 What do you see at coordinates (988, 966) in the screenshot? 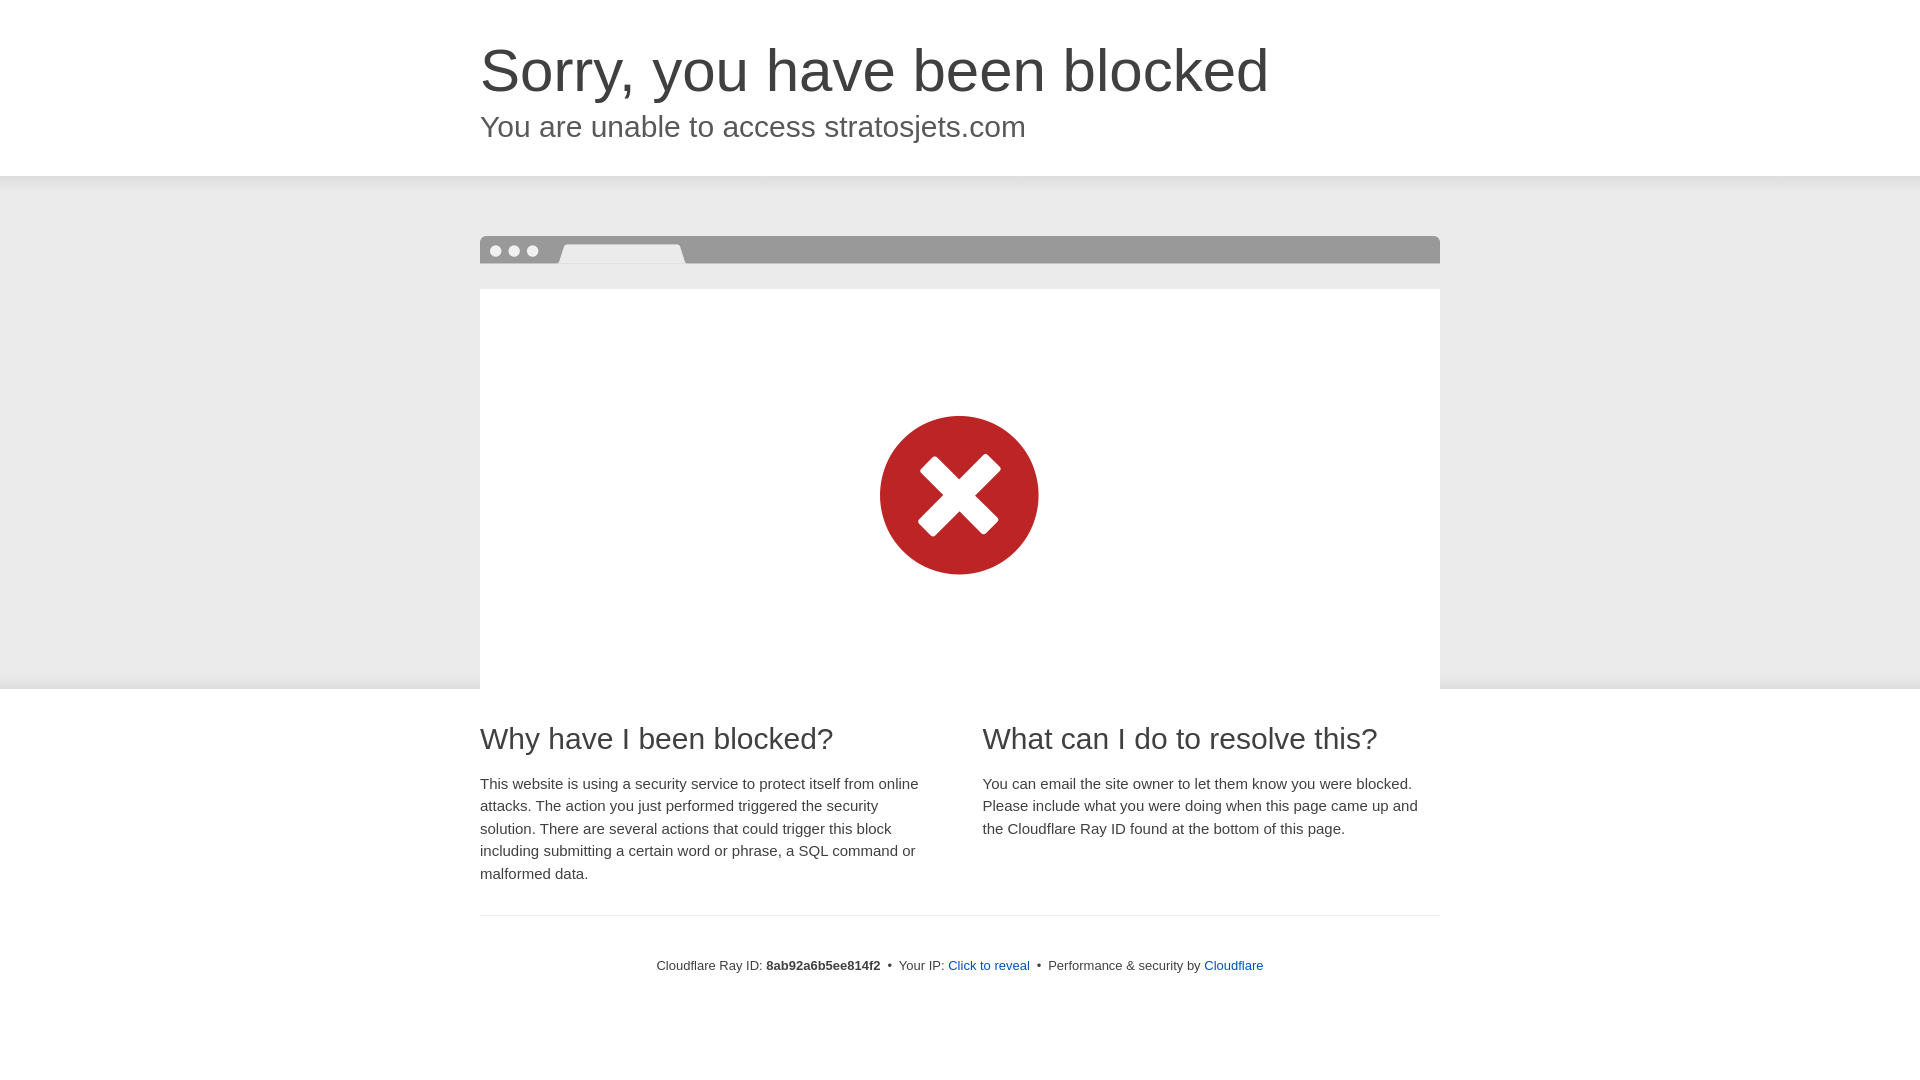
I see `Click to reveal` at bounding box center [988, 966].